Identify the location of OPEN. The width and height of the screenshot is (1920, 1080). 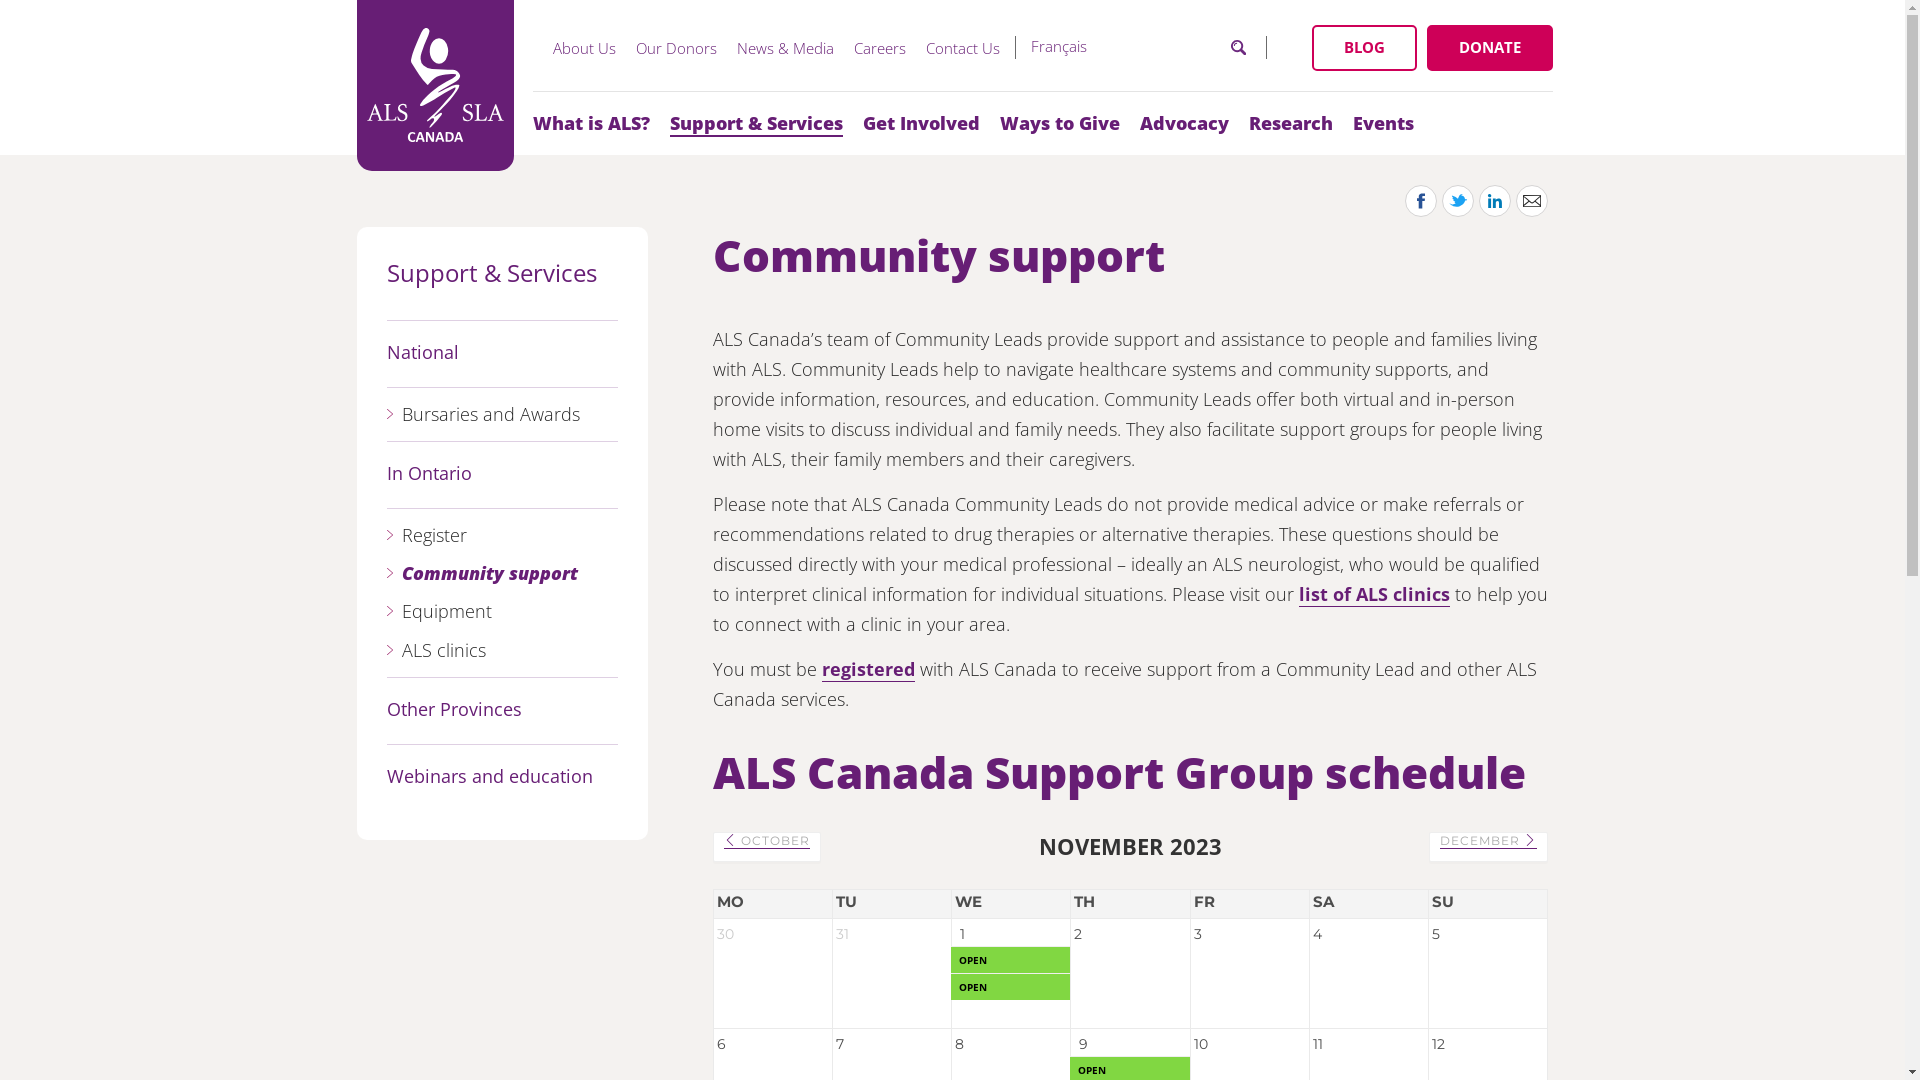
(1011, 970).